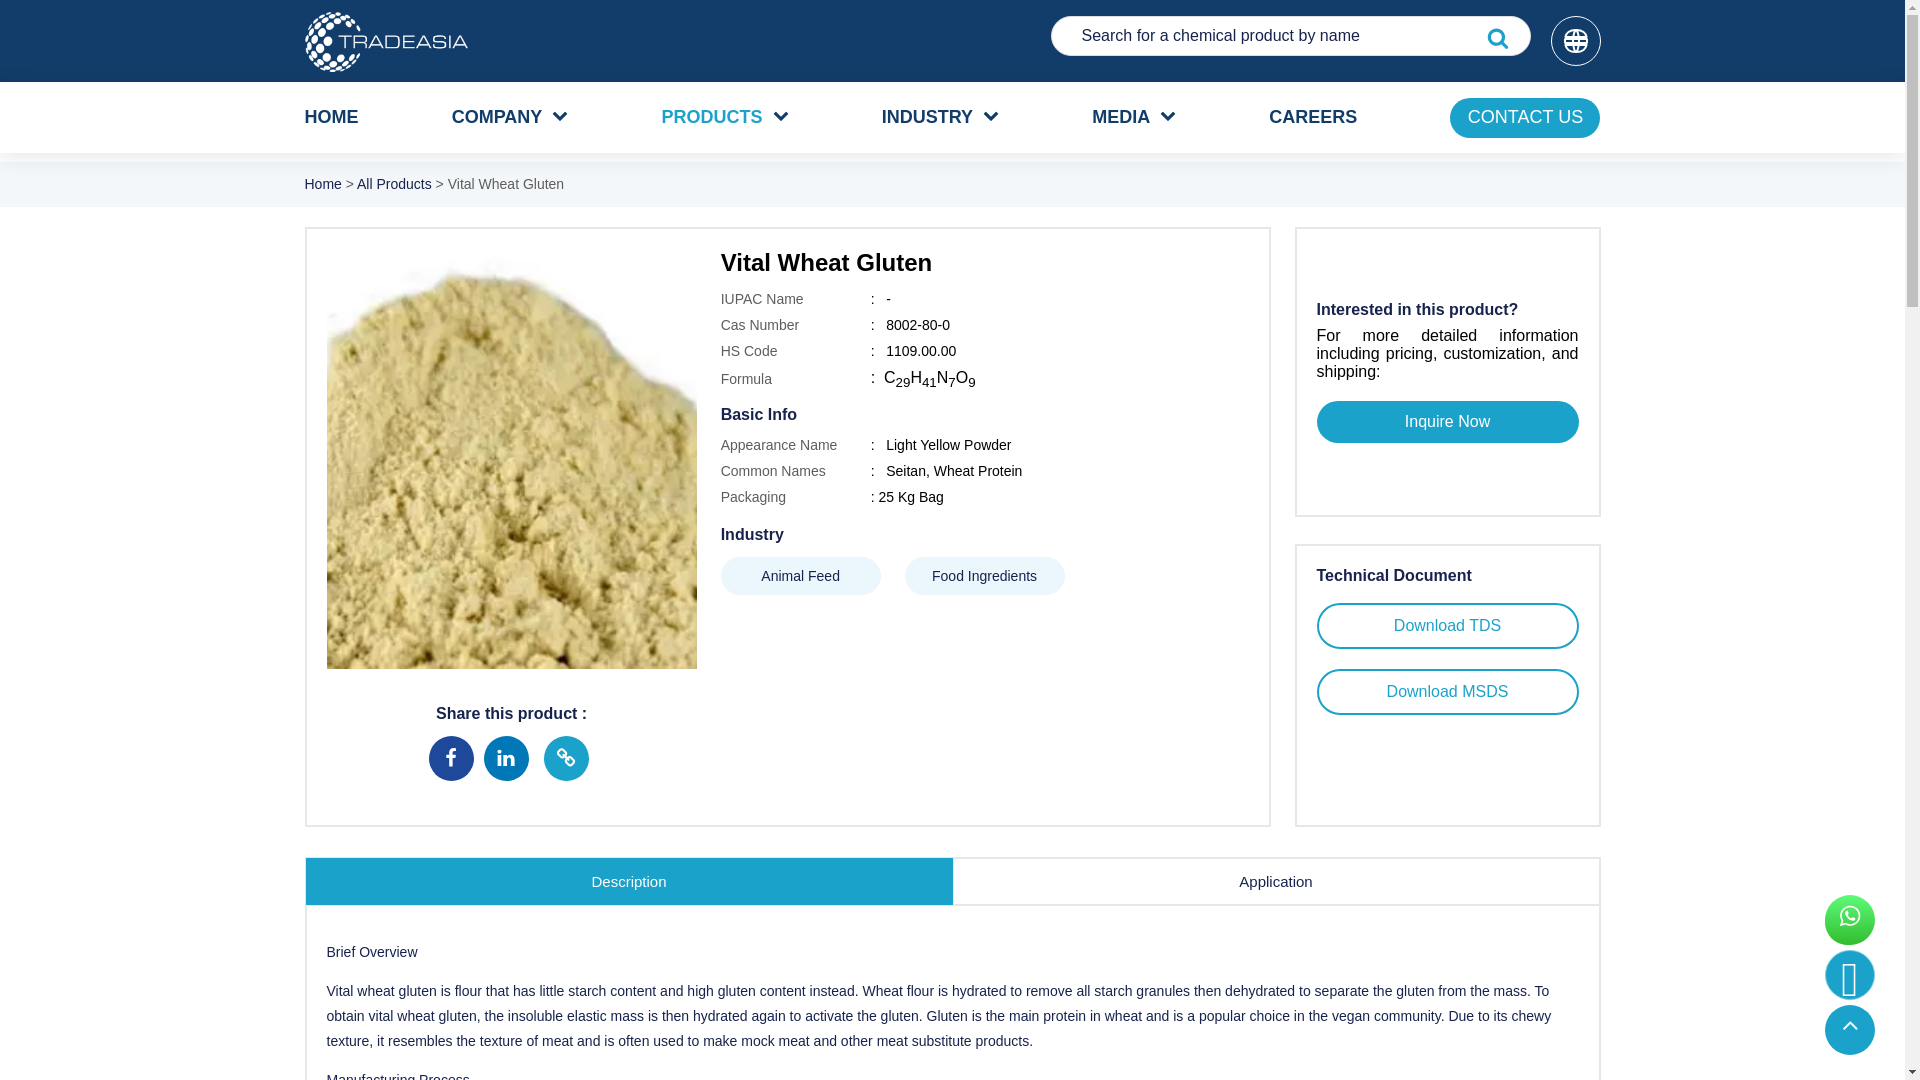 This screenshot has width=1920, height=1080. I want to click on CONTACT US, so click(1524, 118).